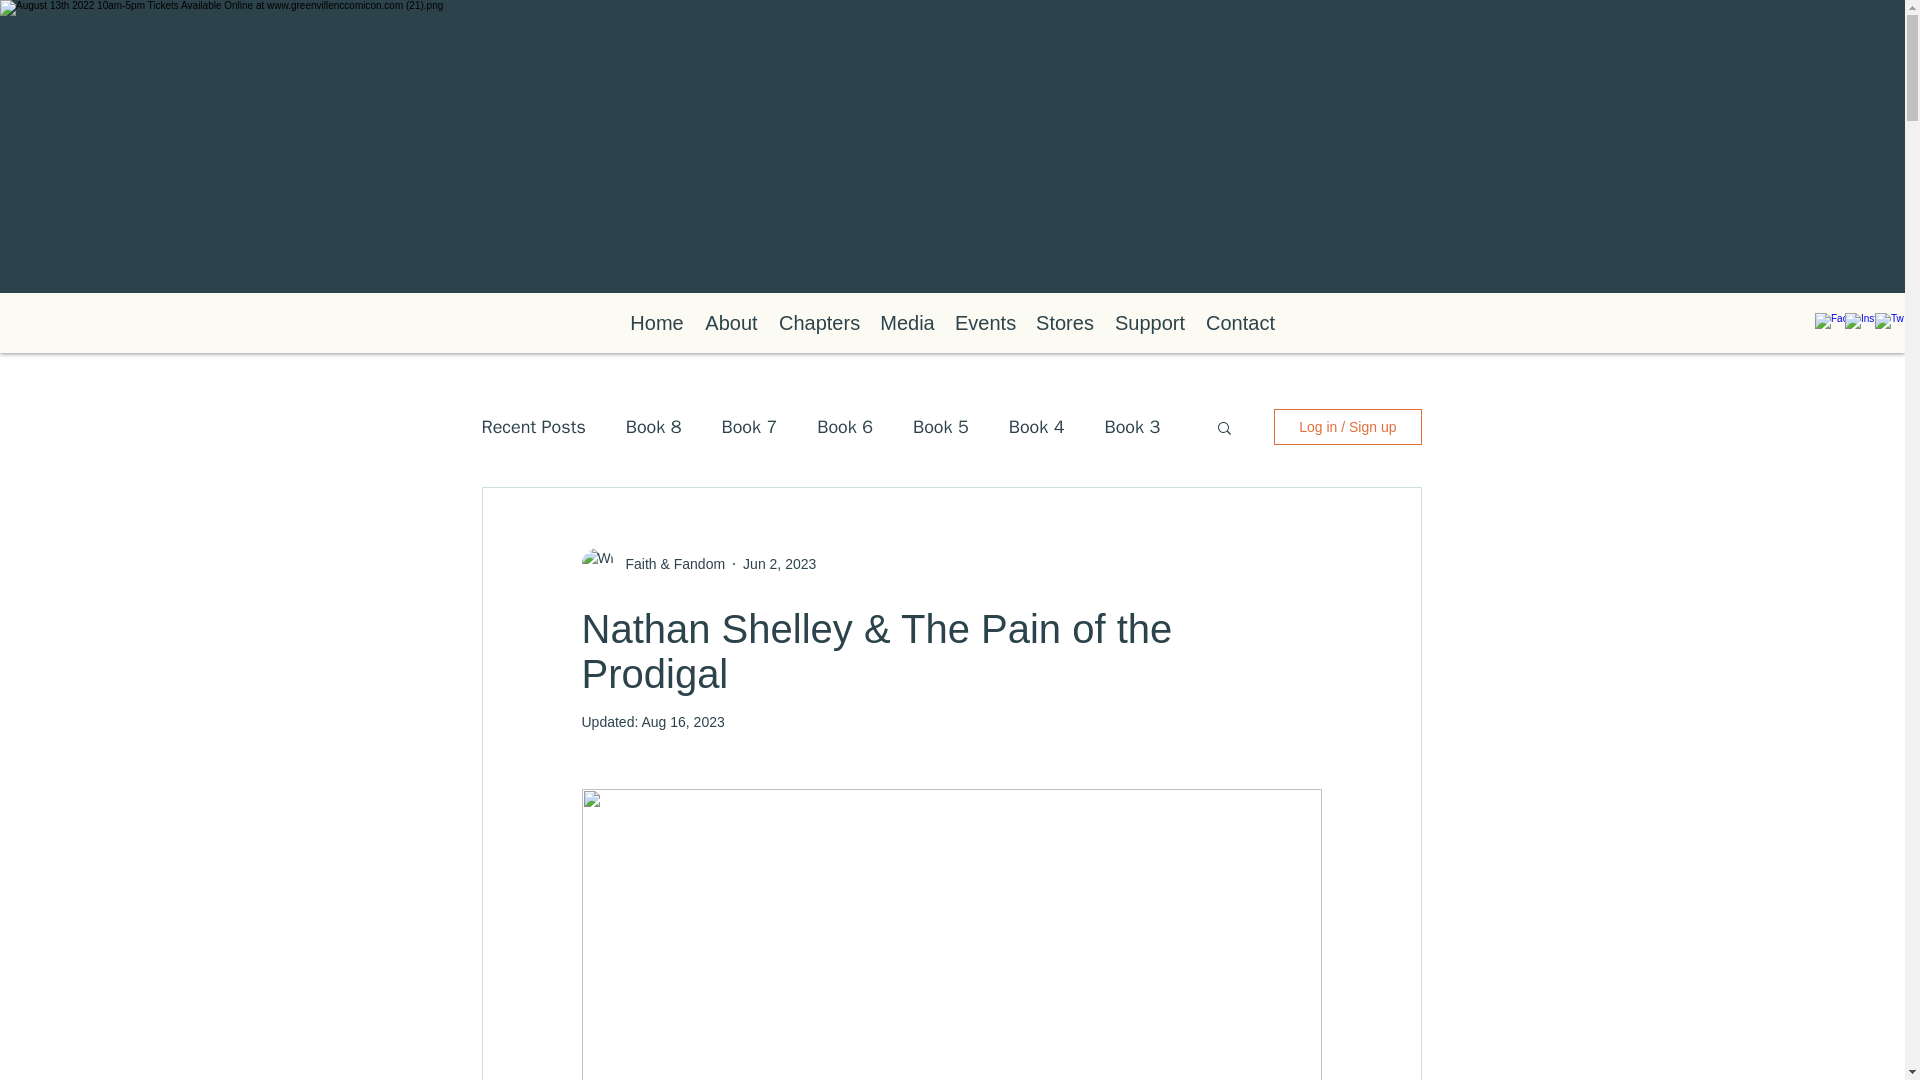 This screenshot has height=1080, width=1920. Describe the element at coordinates (682, 722) in the screenshot. I see `Aug 16, 2023` at that location.